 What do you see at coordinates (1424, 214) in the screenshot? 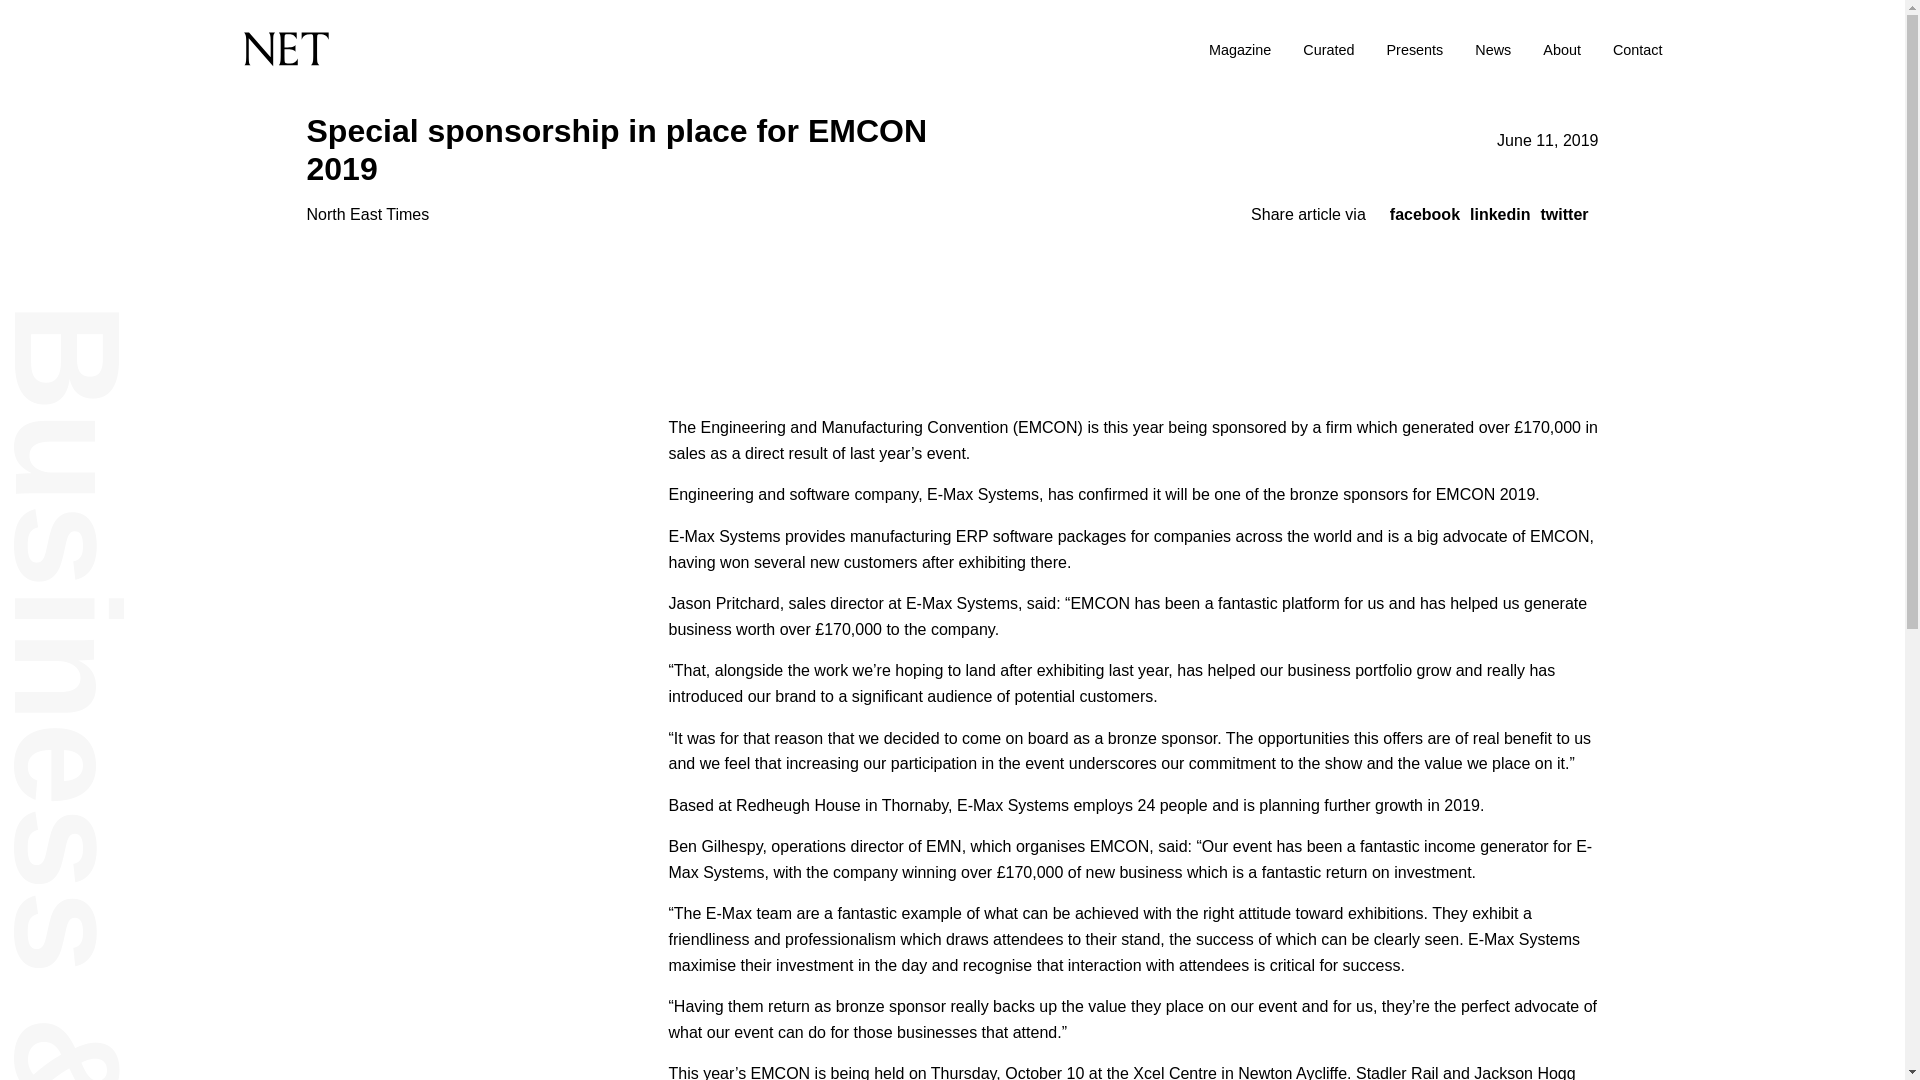
I see `Share via Facebook` at bounding box center [1424, 214].